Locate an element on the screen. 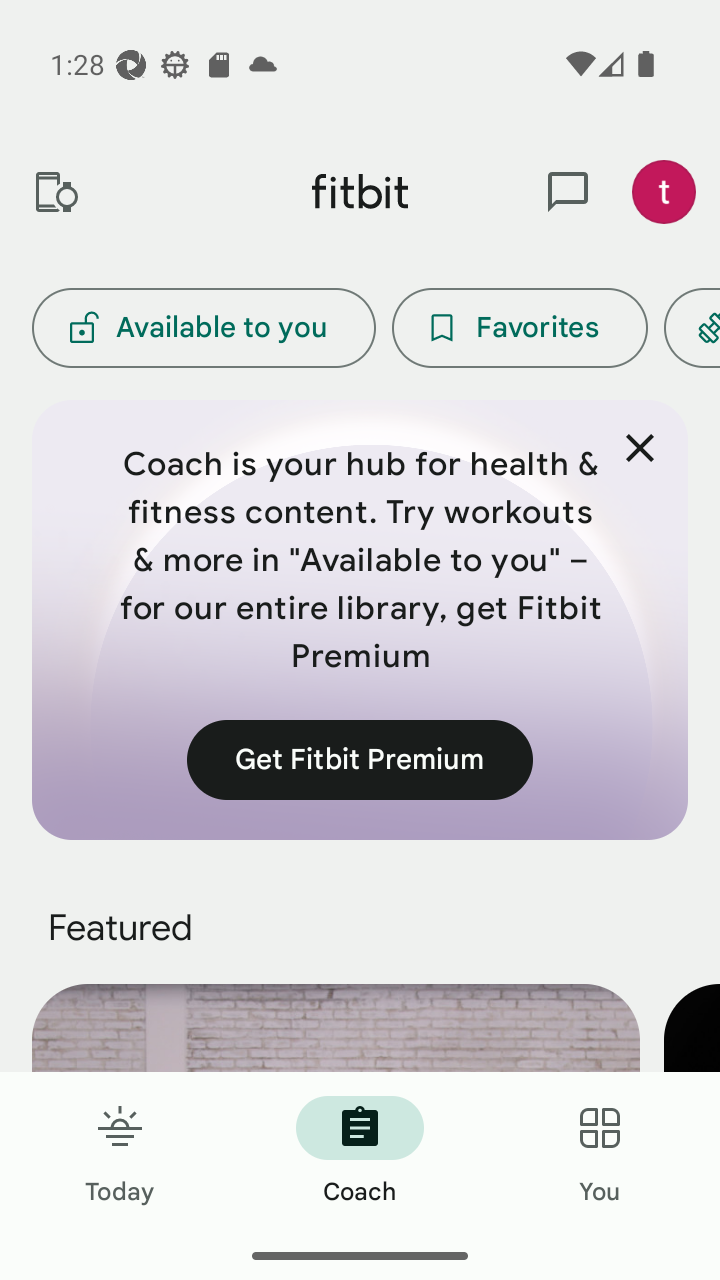 Image resolution: width=720 pixels, height=1280 pixels. Get Fitbit Premium is located at coordinates (360, 759).